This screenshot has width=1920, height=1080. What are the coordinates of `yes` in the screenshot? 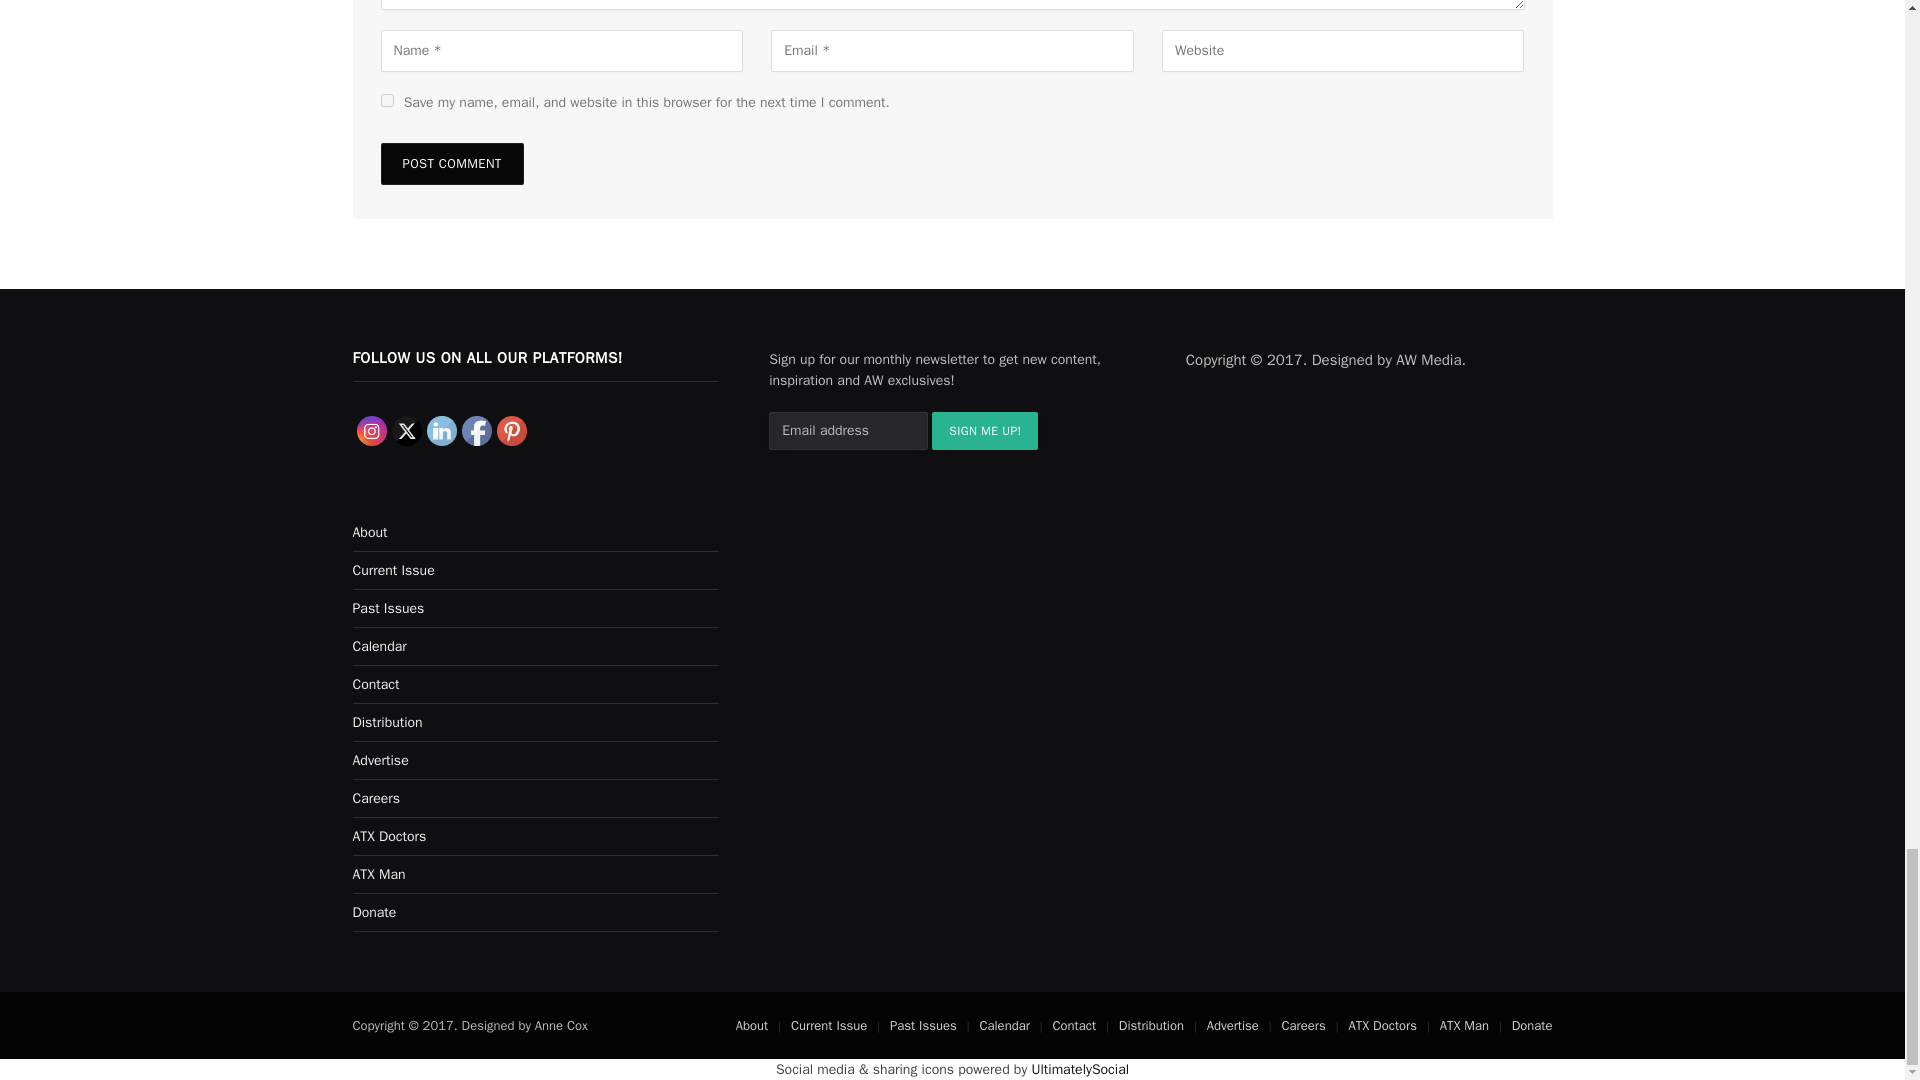 It's located at (386, 100).